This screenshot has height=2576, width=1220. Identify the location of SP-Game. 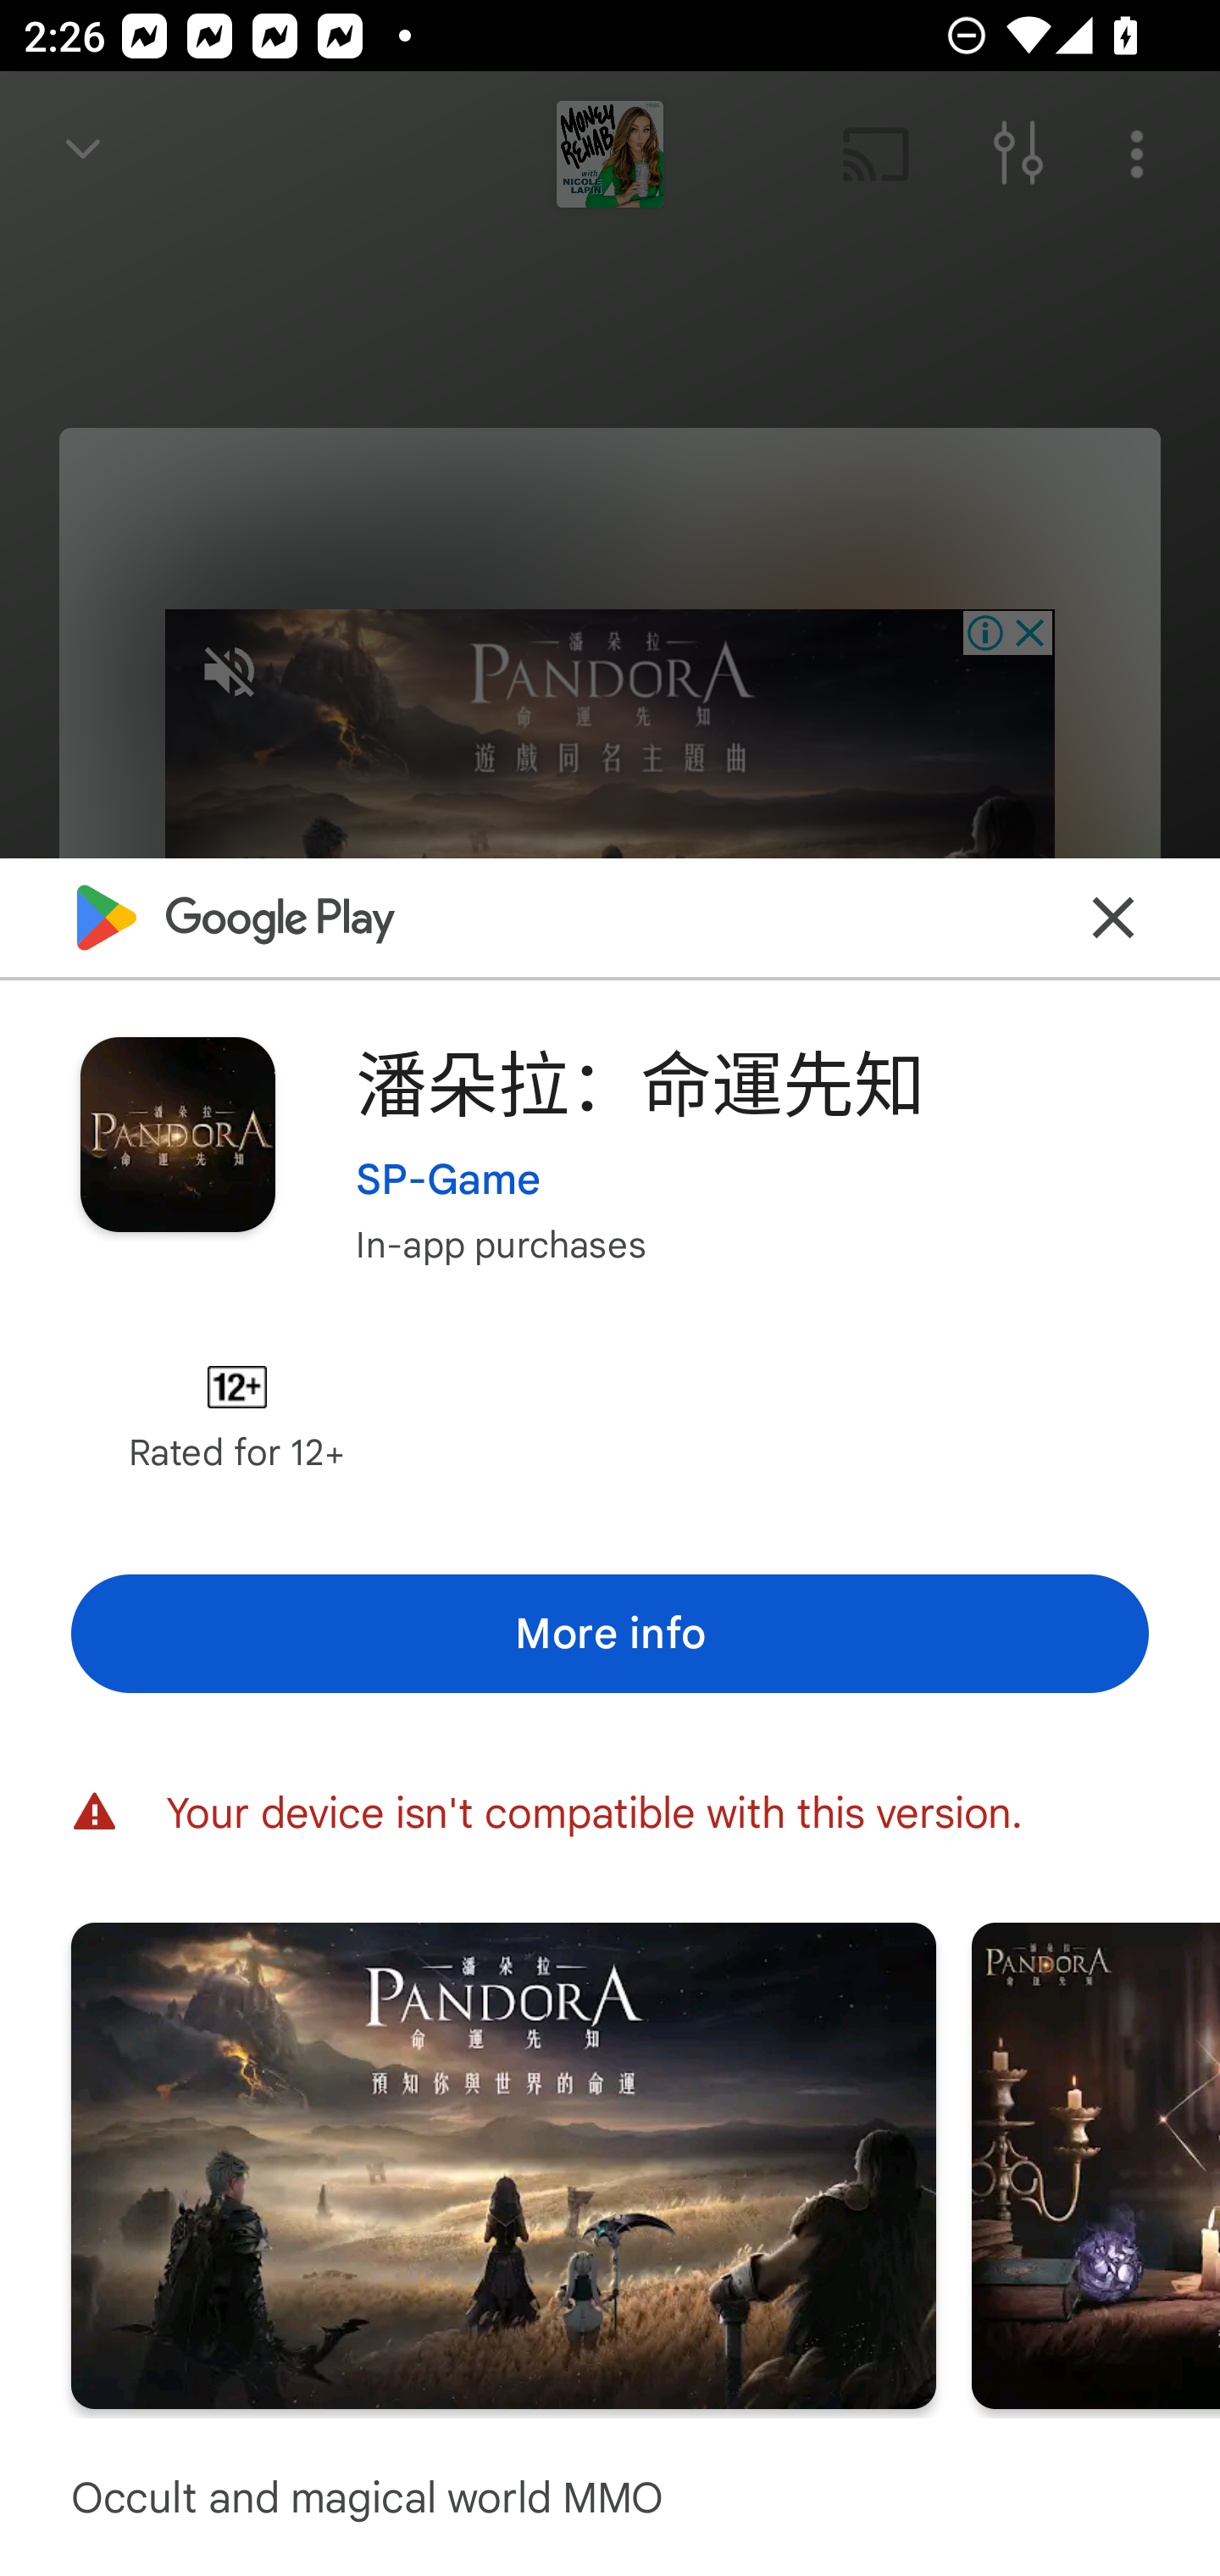
(449, 1178).